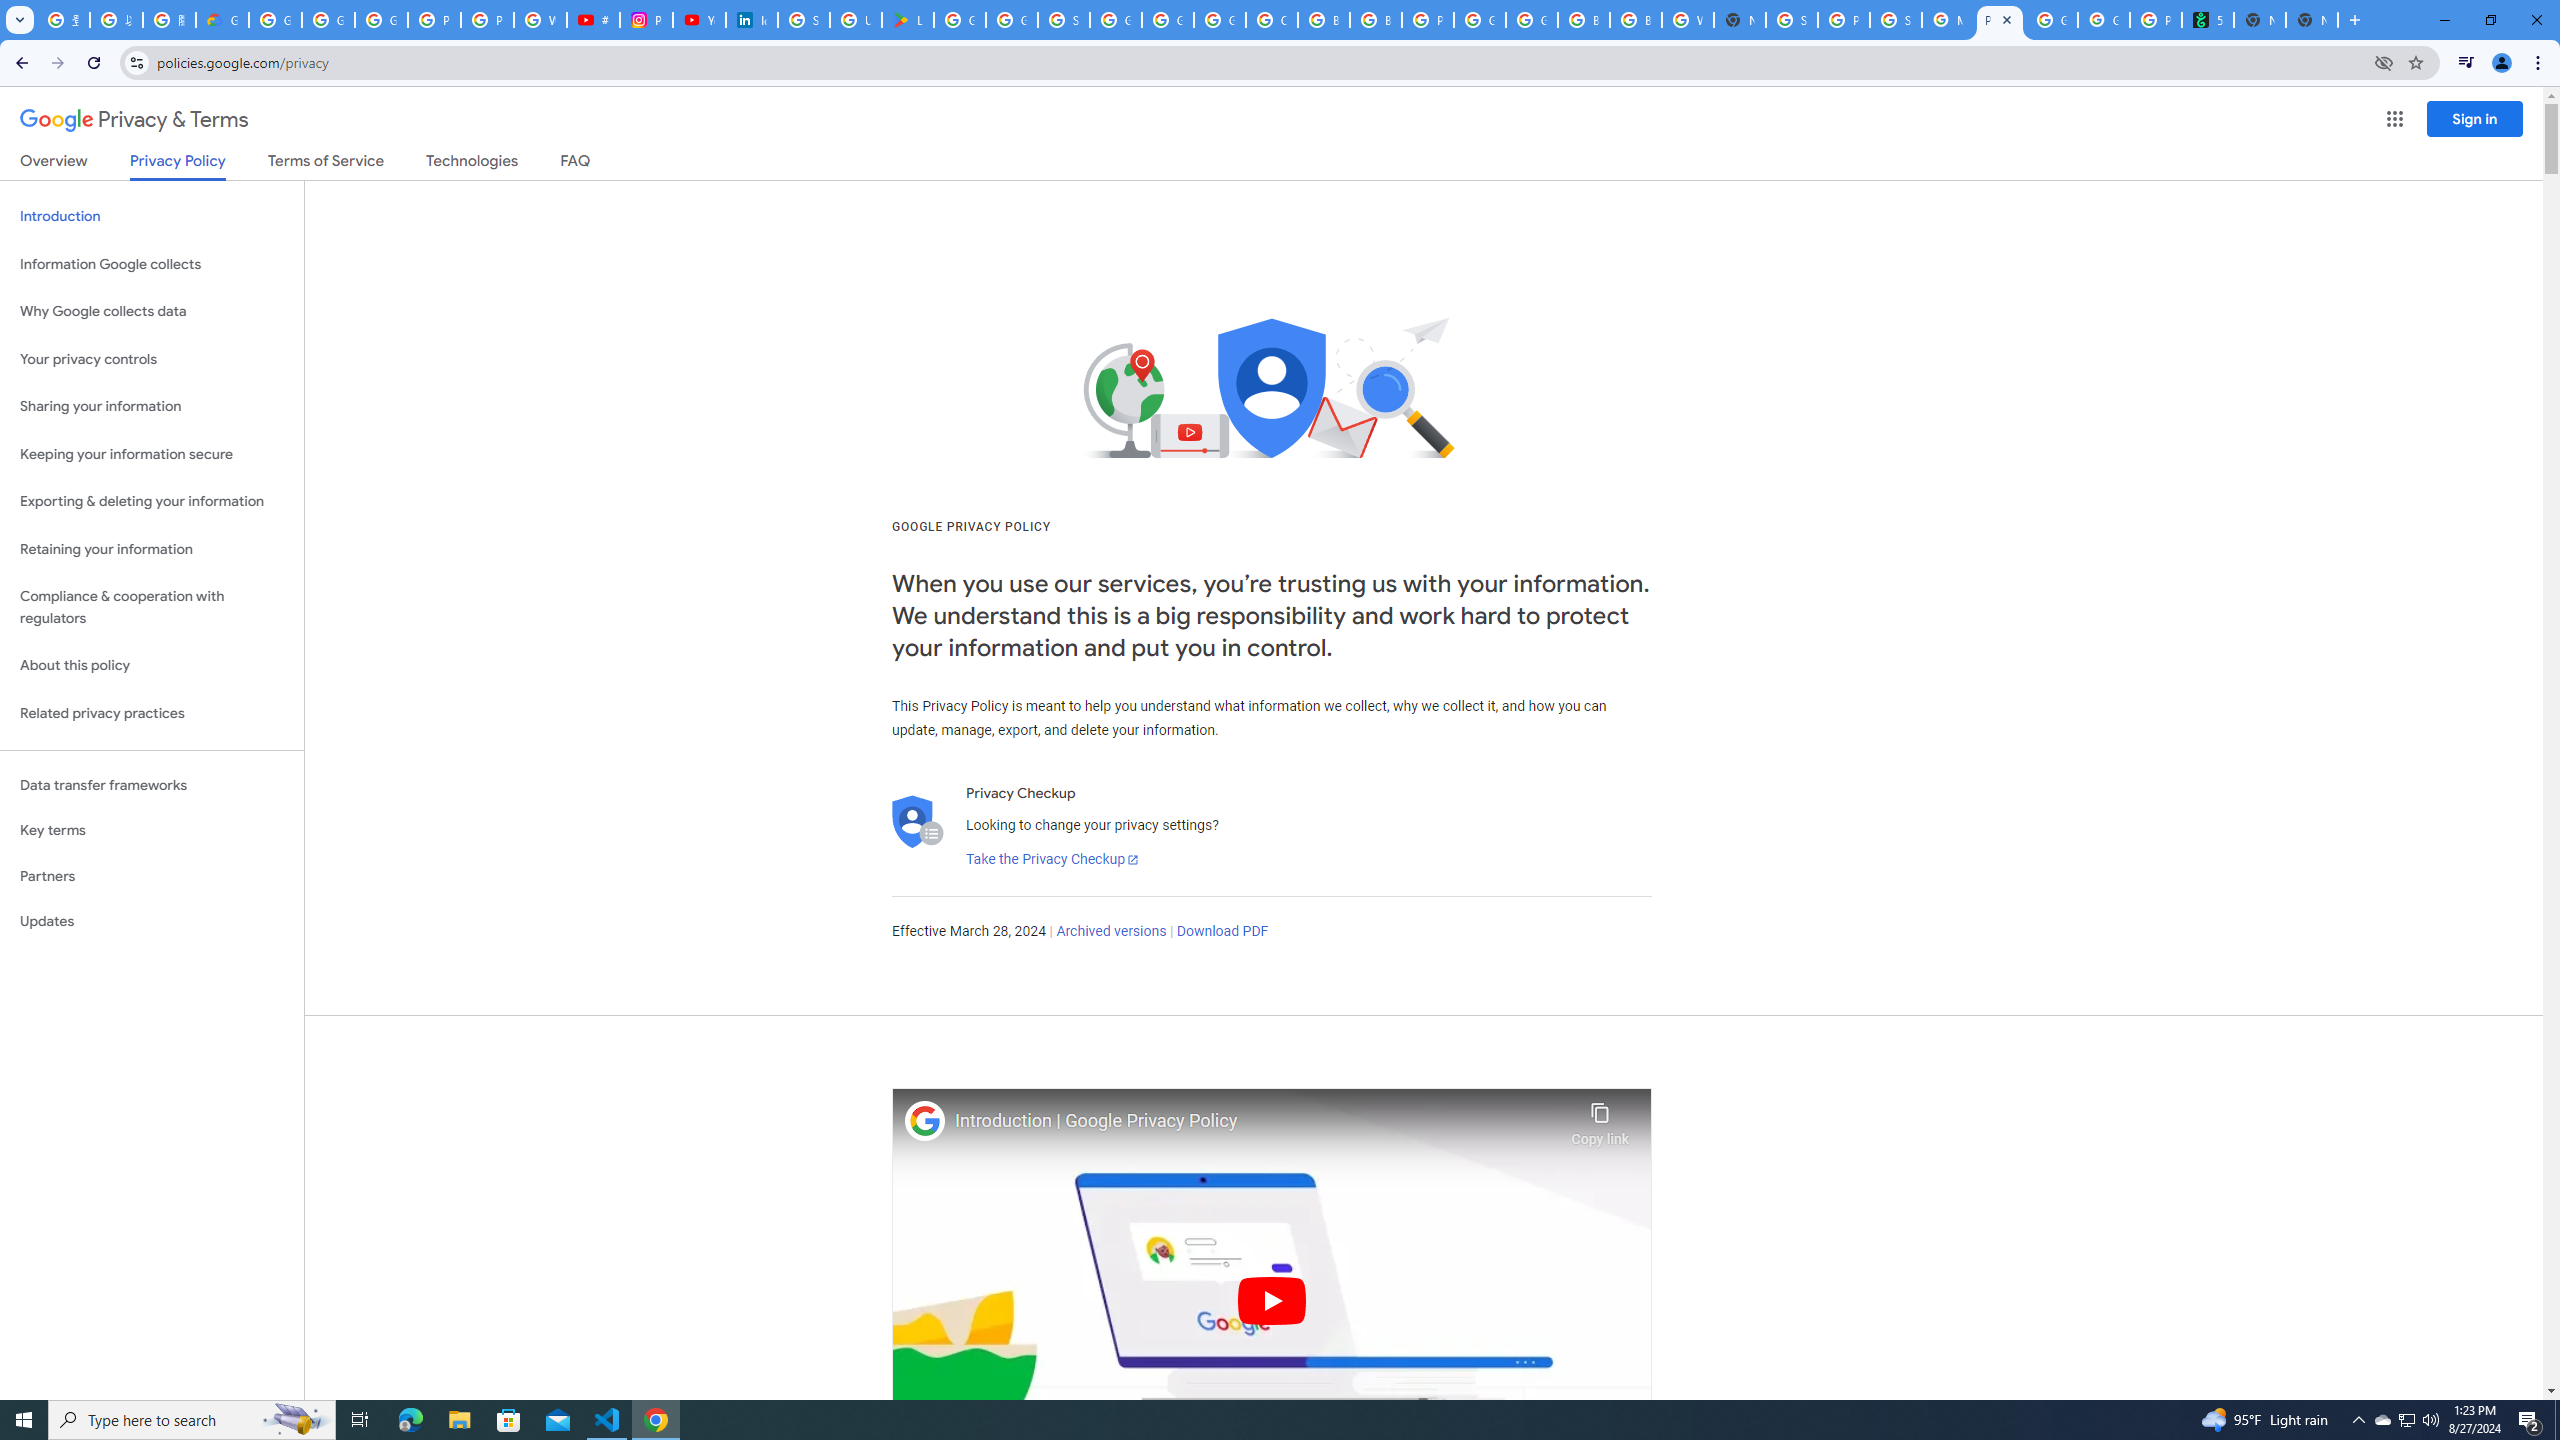 This screenshot has width=2560, height=1440. I want to click on Google Workspace - Specific Terms, so click(1012, 20).